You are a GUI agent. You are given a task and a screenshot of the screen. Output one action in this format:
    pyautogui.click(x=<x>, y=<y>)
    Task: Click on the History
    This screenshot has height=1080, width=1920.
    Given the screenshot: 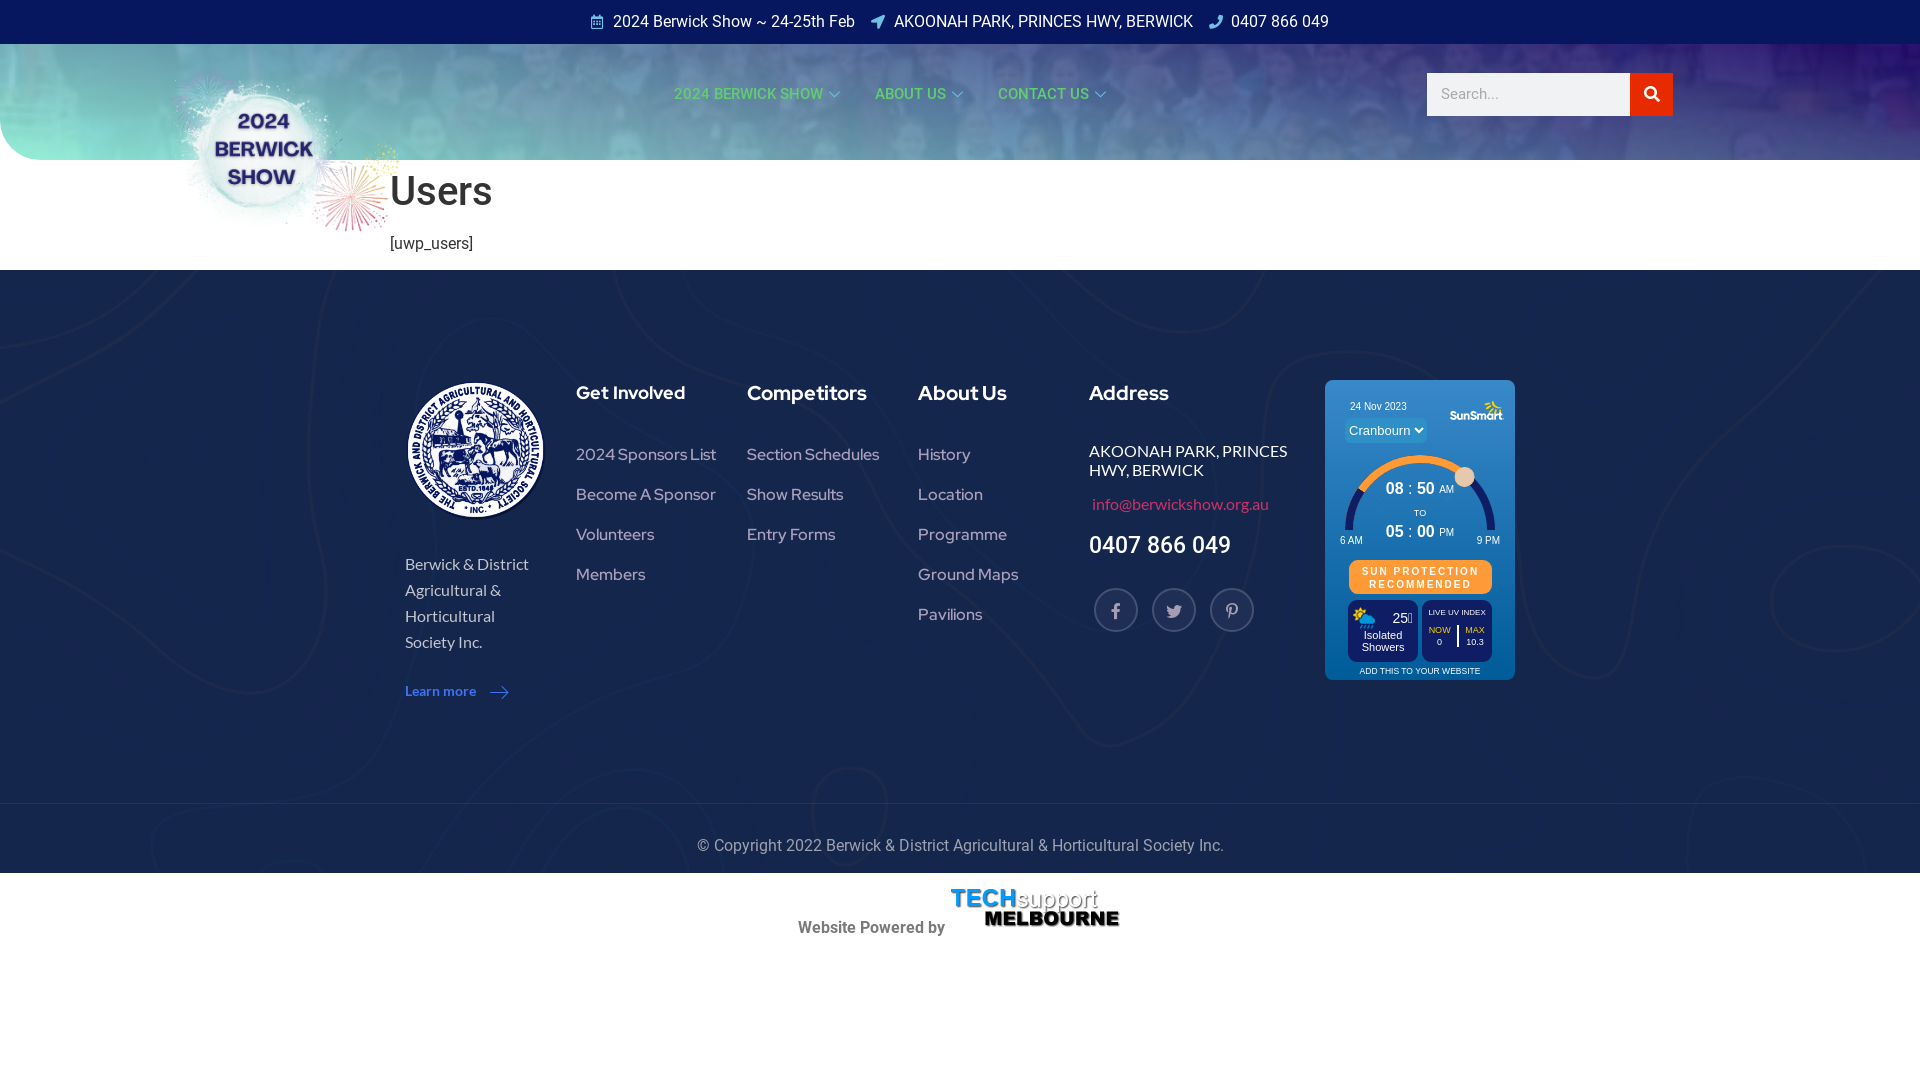 What is the action you would take?
    pyautogui.click(x=988, y=455)
    